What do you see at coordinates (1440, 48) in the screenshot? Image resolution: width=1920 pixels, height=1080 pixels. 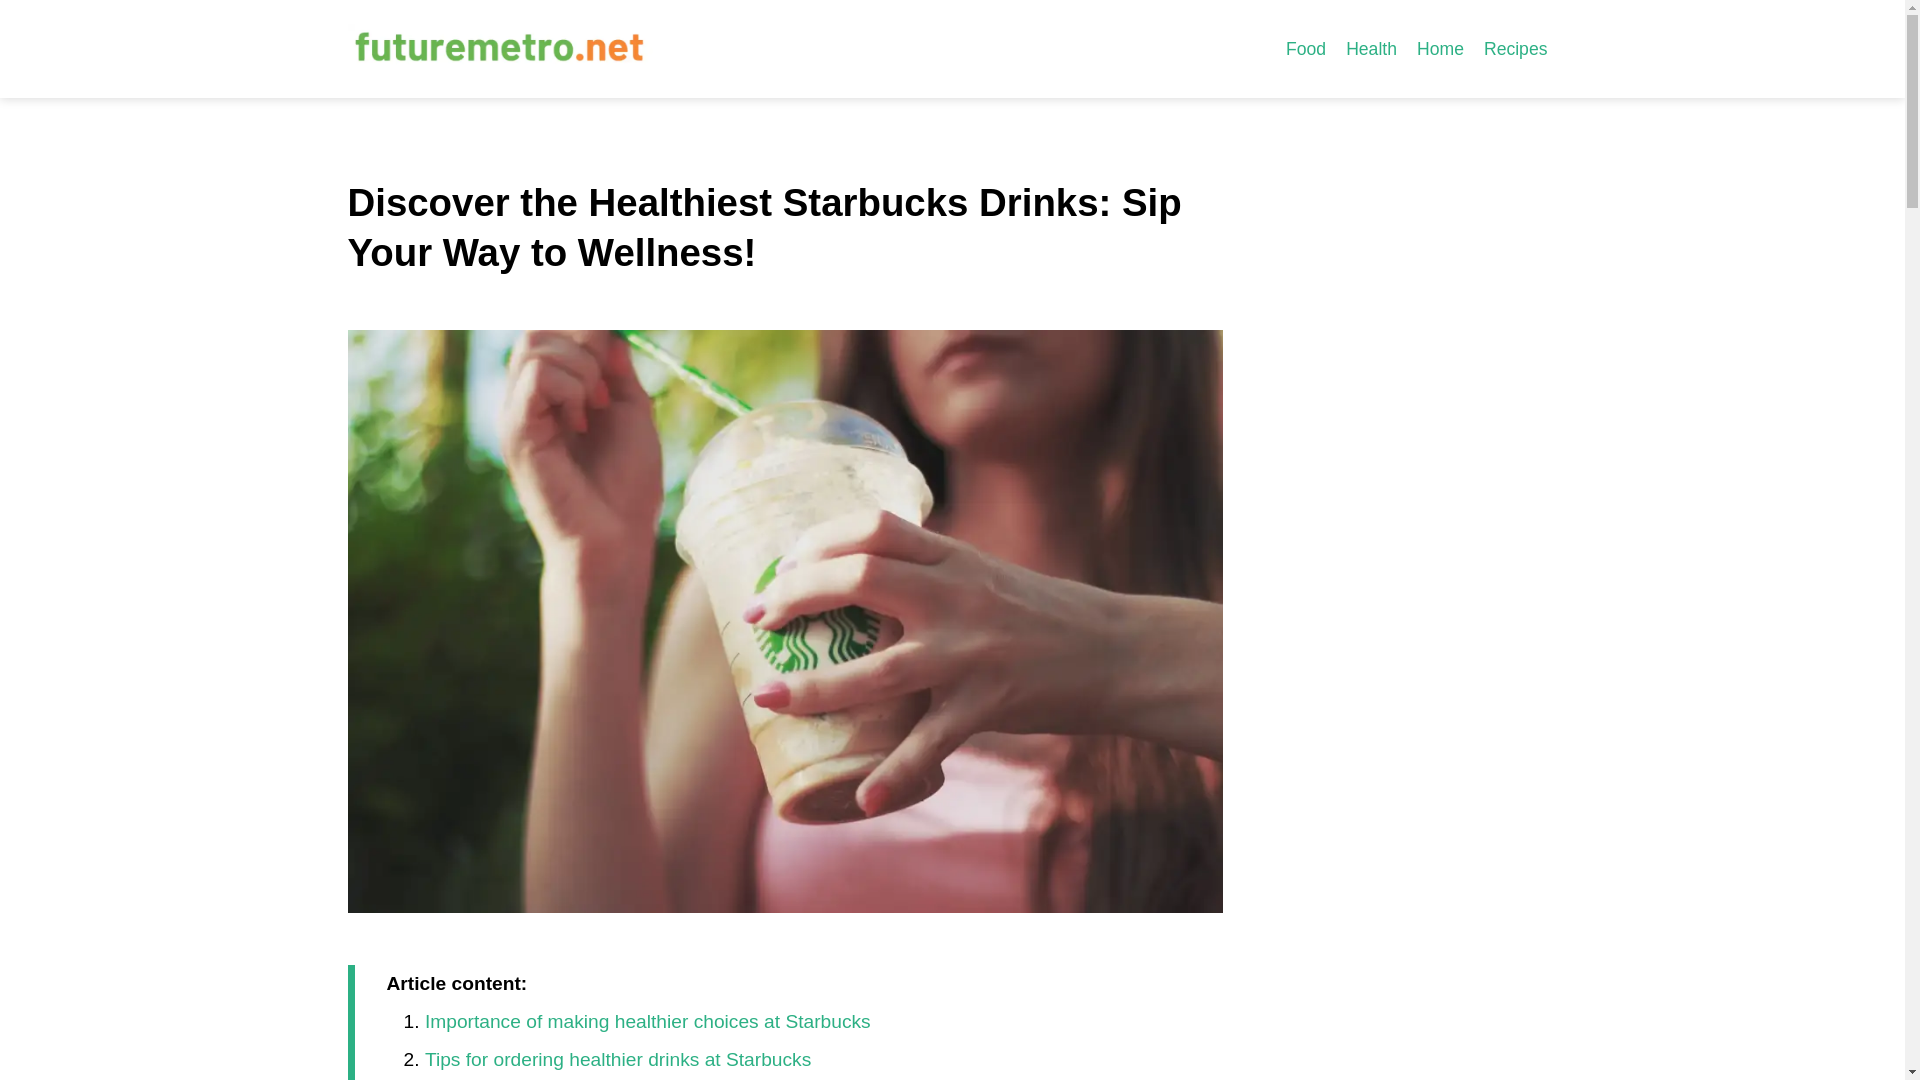 I see `Home` at bounding box center [1440, 48].